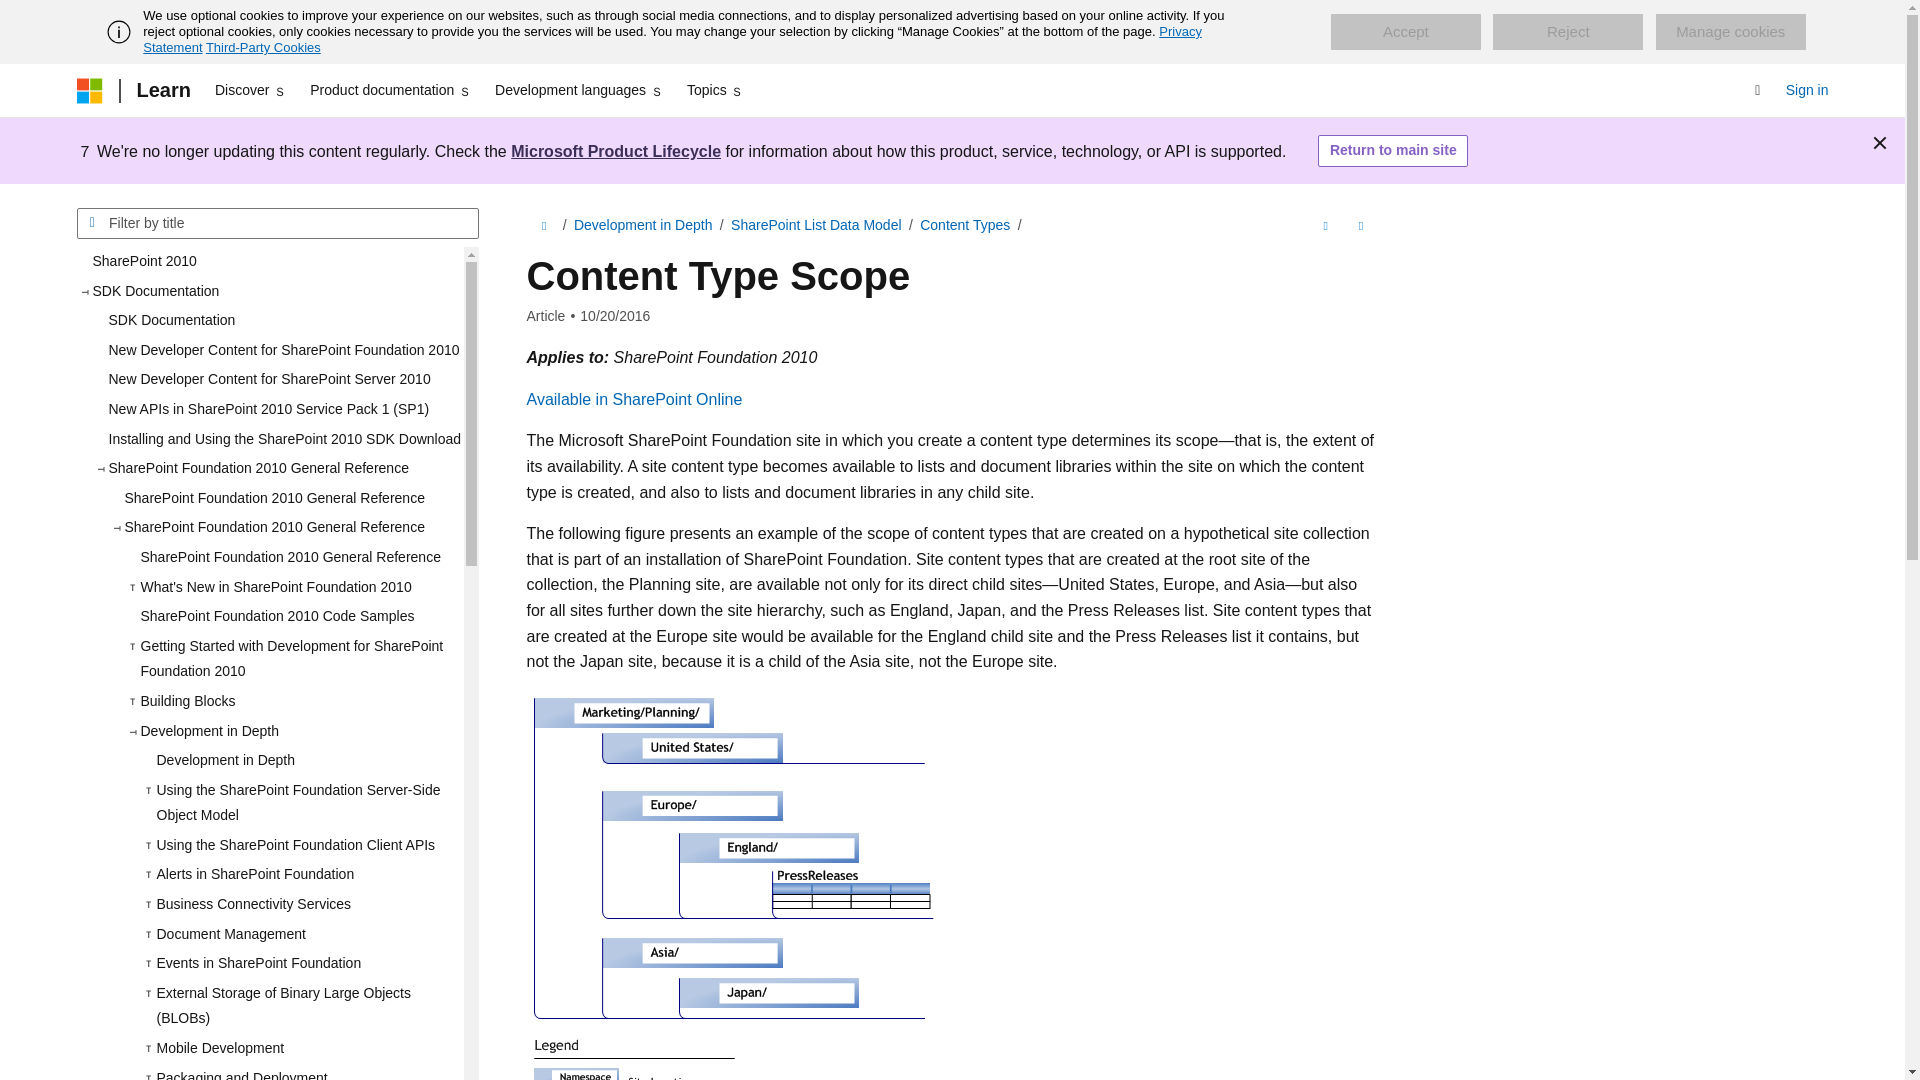  Describe the element at coordinates (284, 498) in the screenshot. I see `SharePoint Foundation 2010 General Reference` at that location.